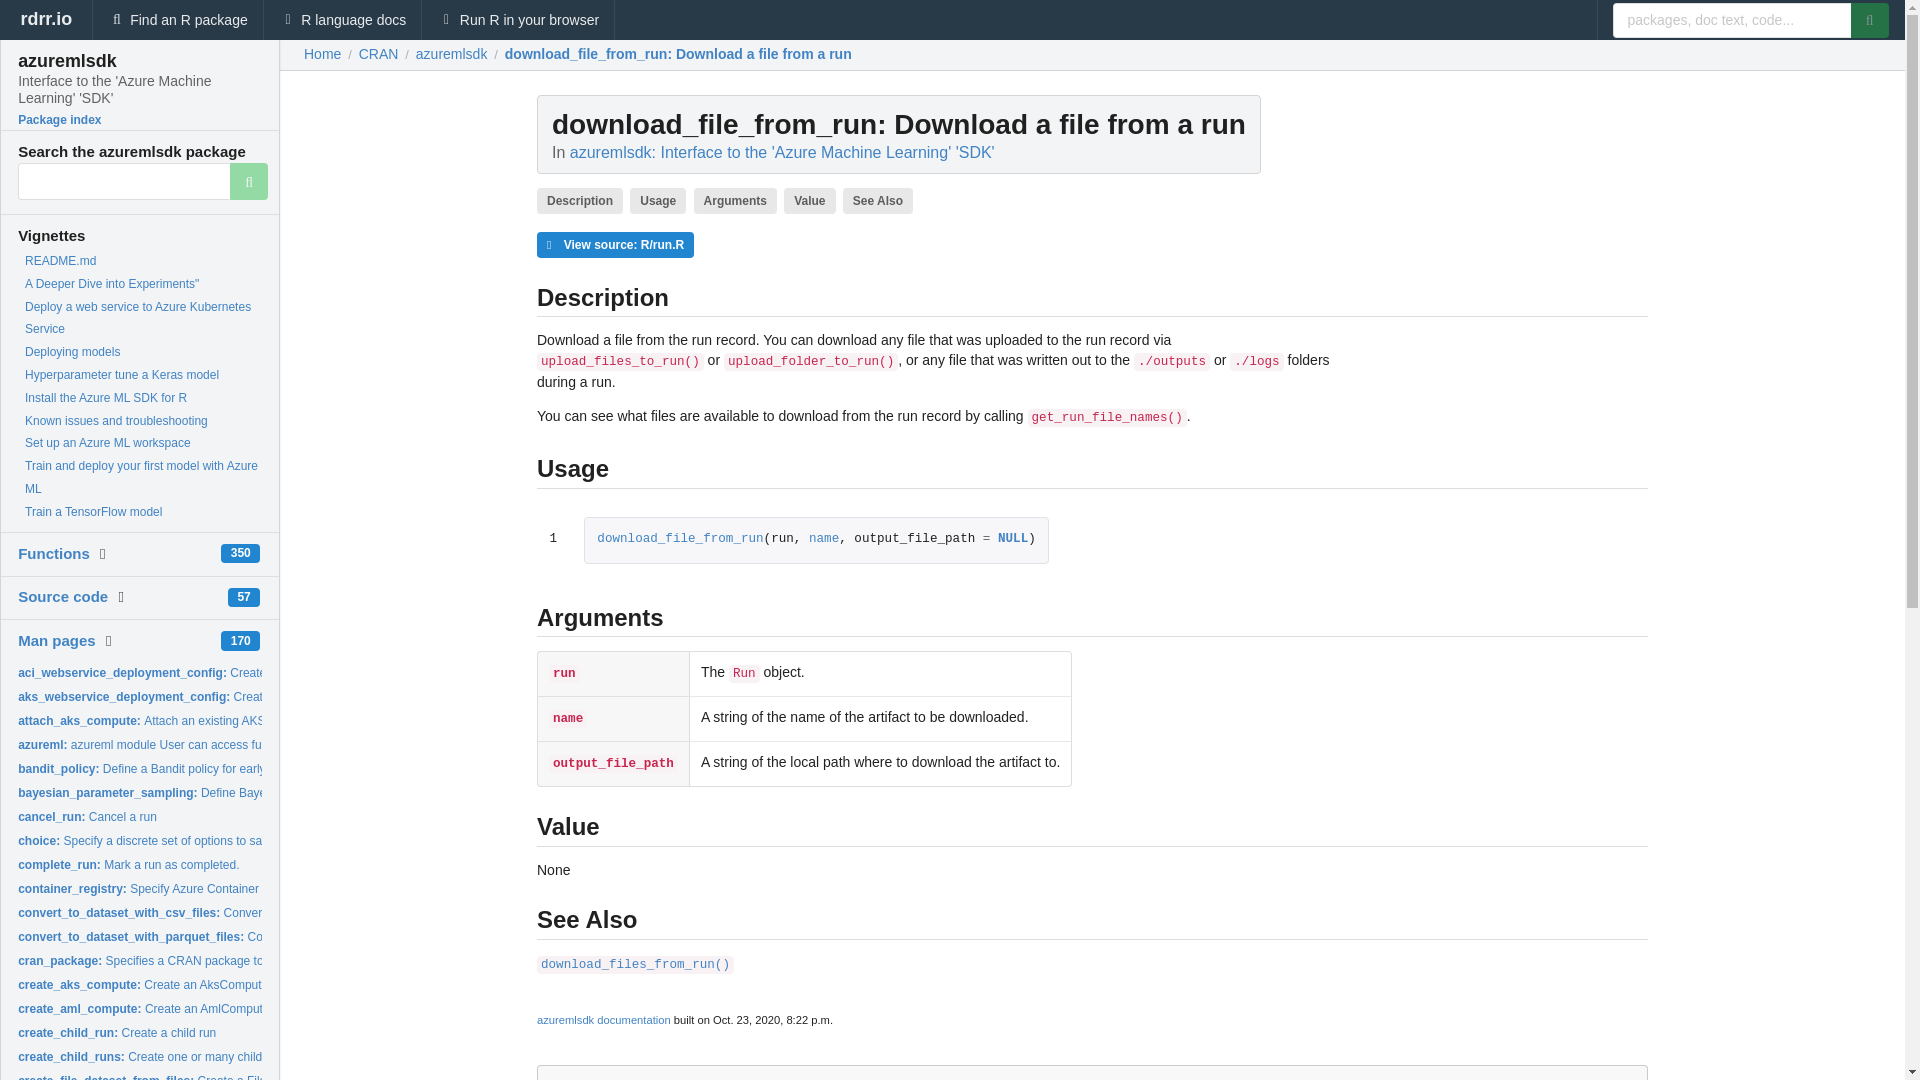 The image size is (1920, 1080). What do you see at coordinates (60, 260) in the screenshot?
I see `README.md` at bounding box center [60, 260].